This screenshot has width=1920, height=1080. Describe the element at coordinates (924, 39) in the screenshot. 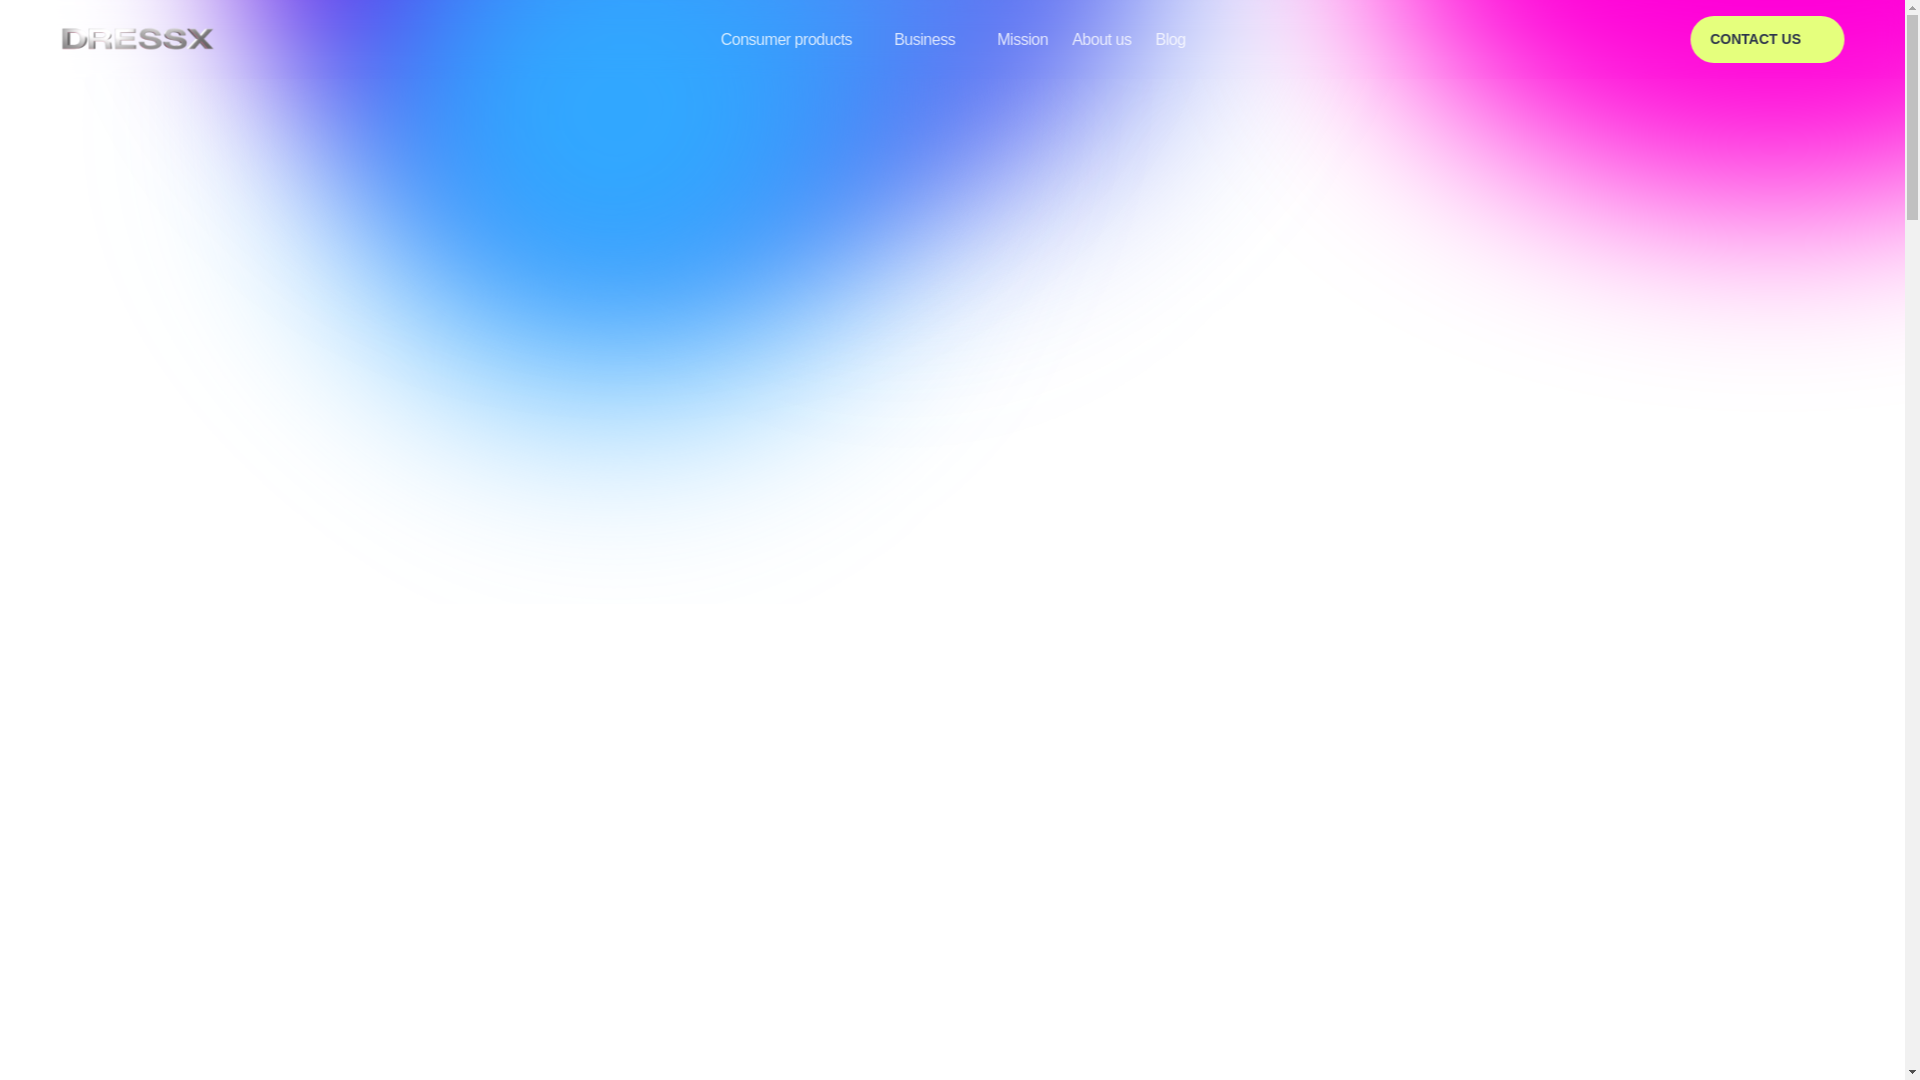

I see `Business` at that location.